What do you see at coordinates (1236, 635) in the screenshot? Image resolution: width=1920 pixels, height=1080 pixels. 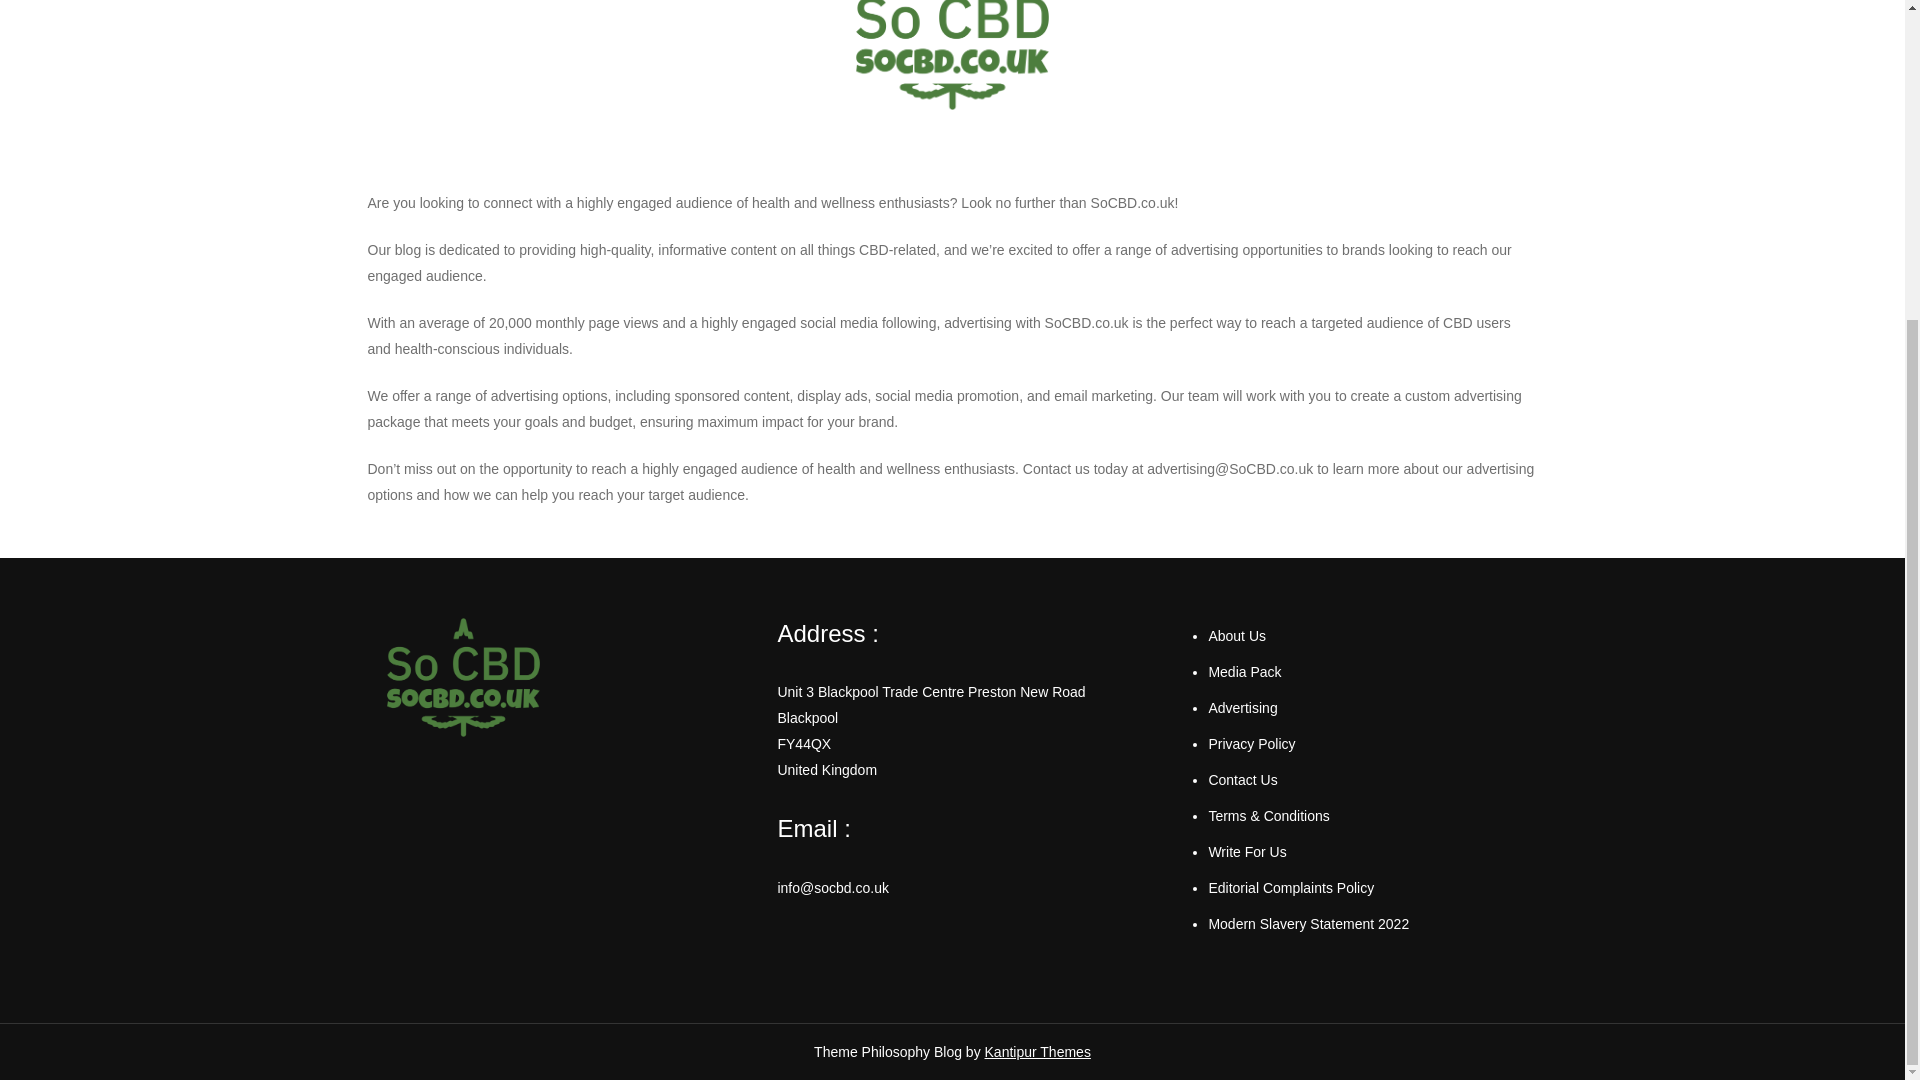 I see `About Us` at bounding box center [1236, 635].